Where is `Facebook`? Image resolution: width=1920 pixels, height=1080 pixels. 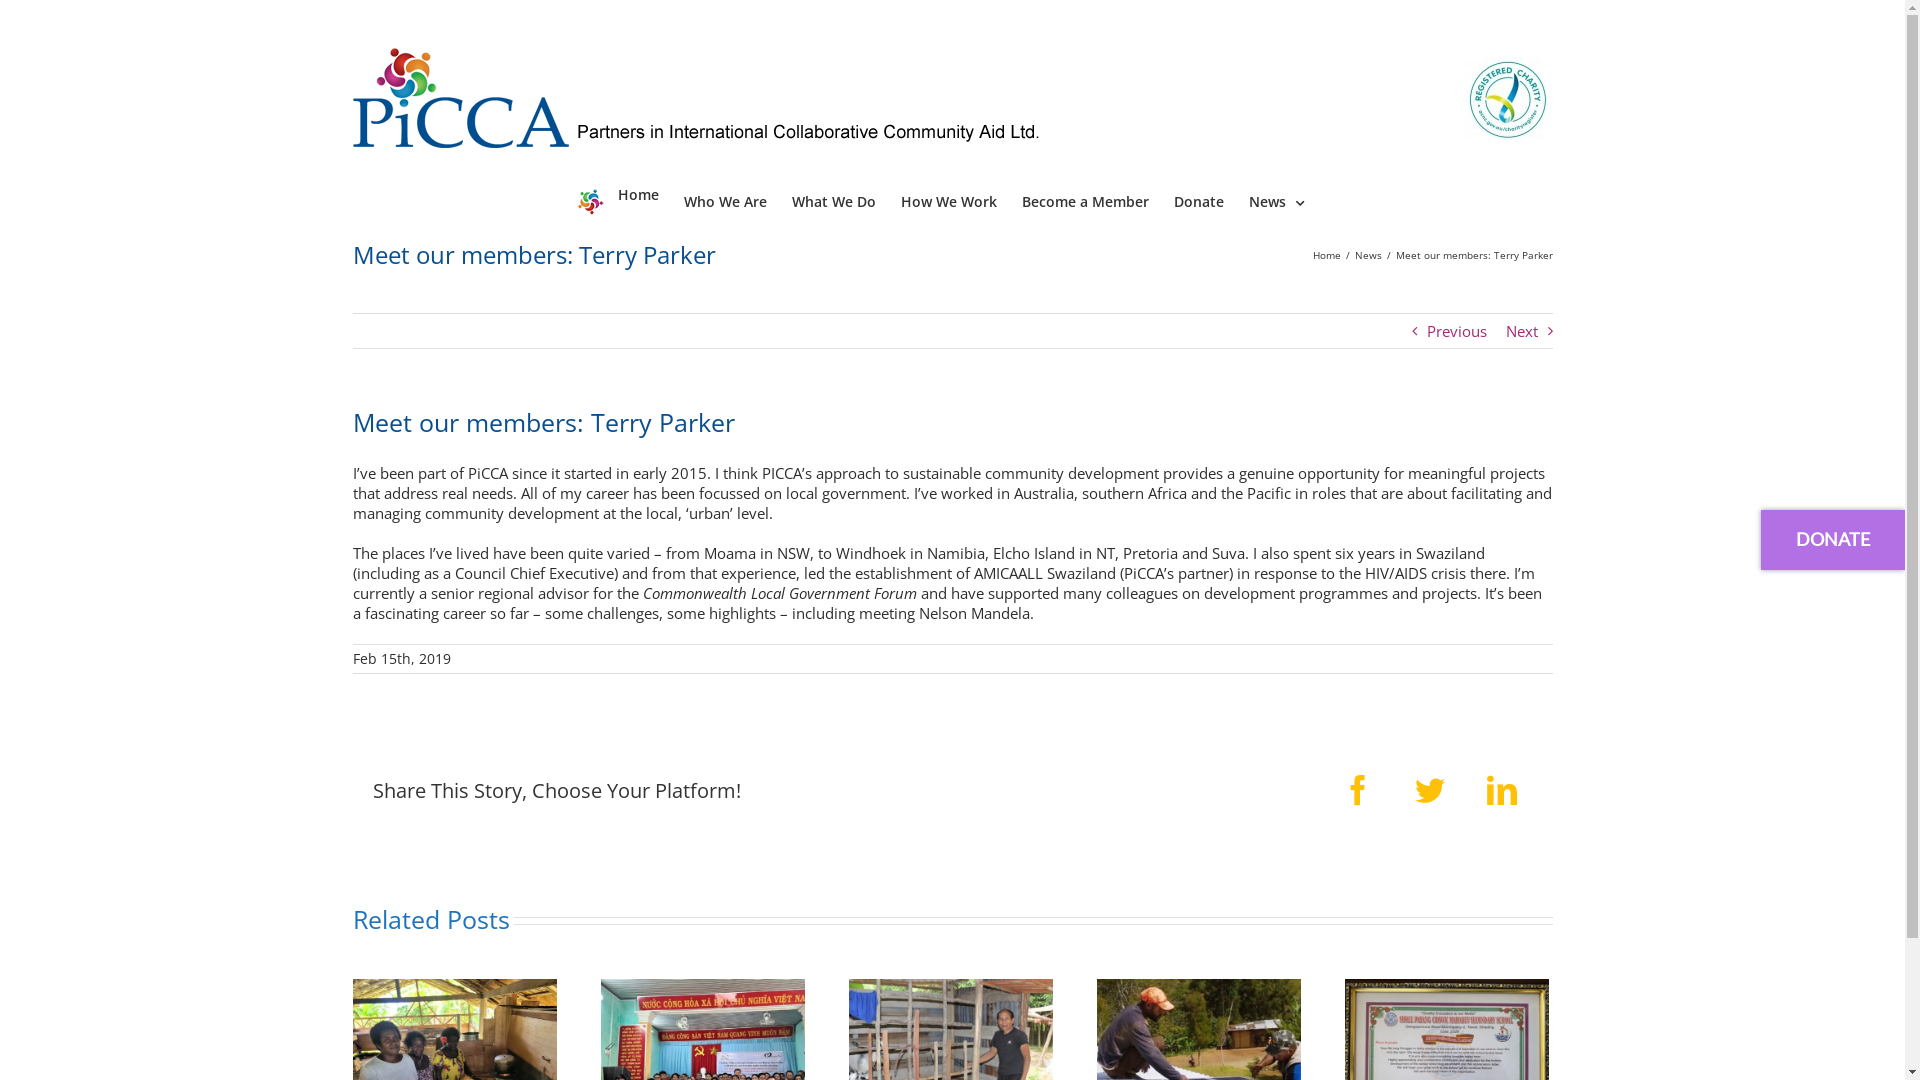
Facebook is located at coordinates (1357, 790).